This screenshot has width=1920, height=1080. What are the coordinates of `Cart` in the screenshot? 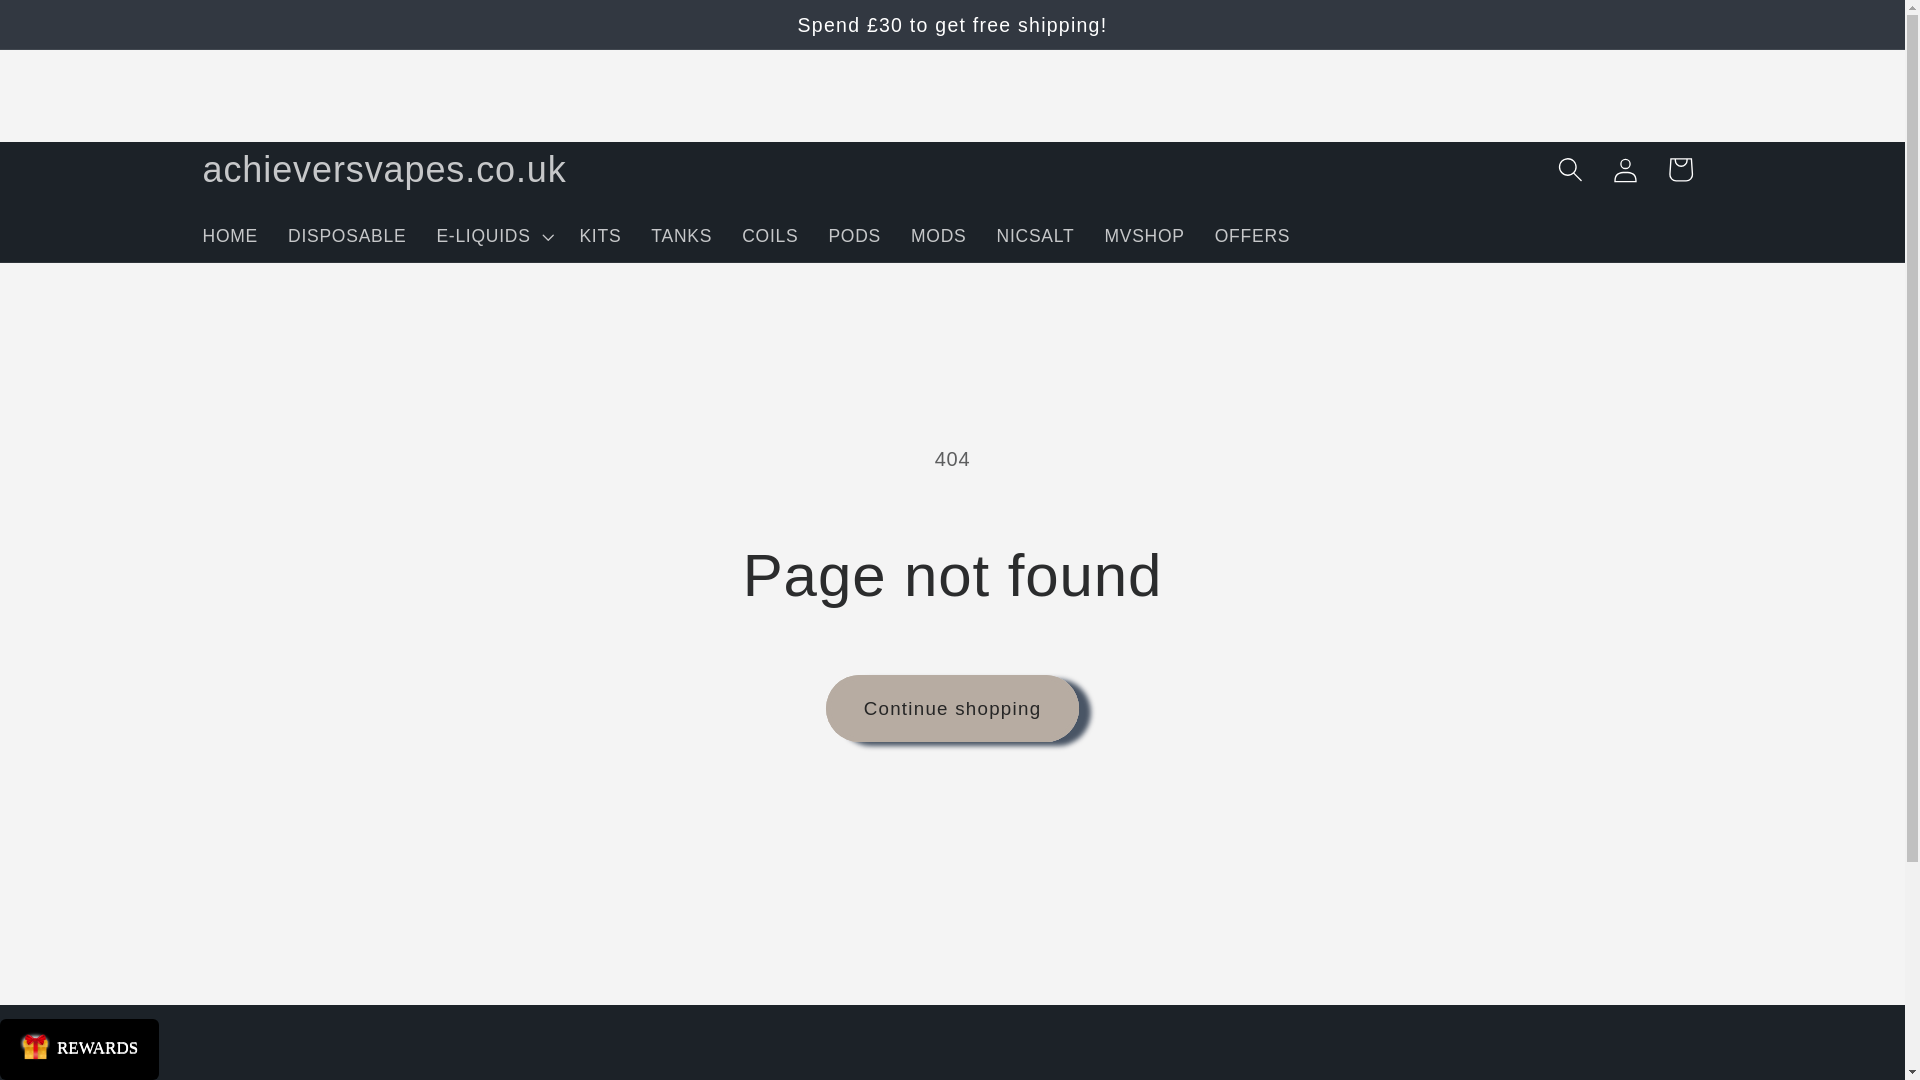 It's located at (1678, 168).